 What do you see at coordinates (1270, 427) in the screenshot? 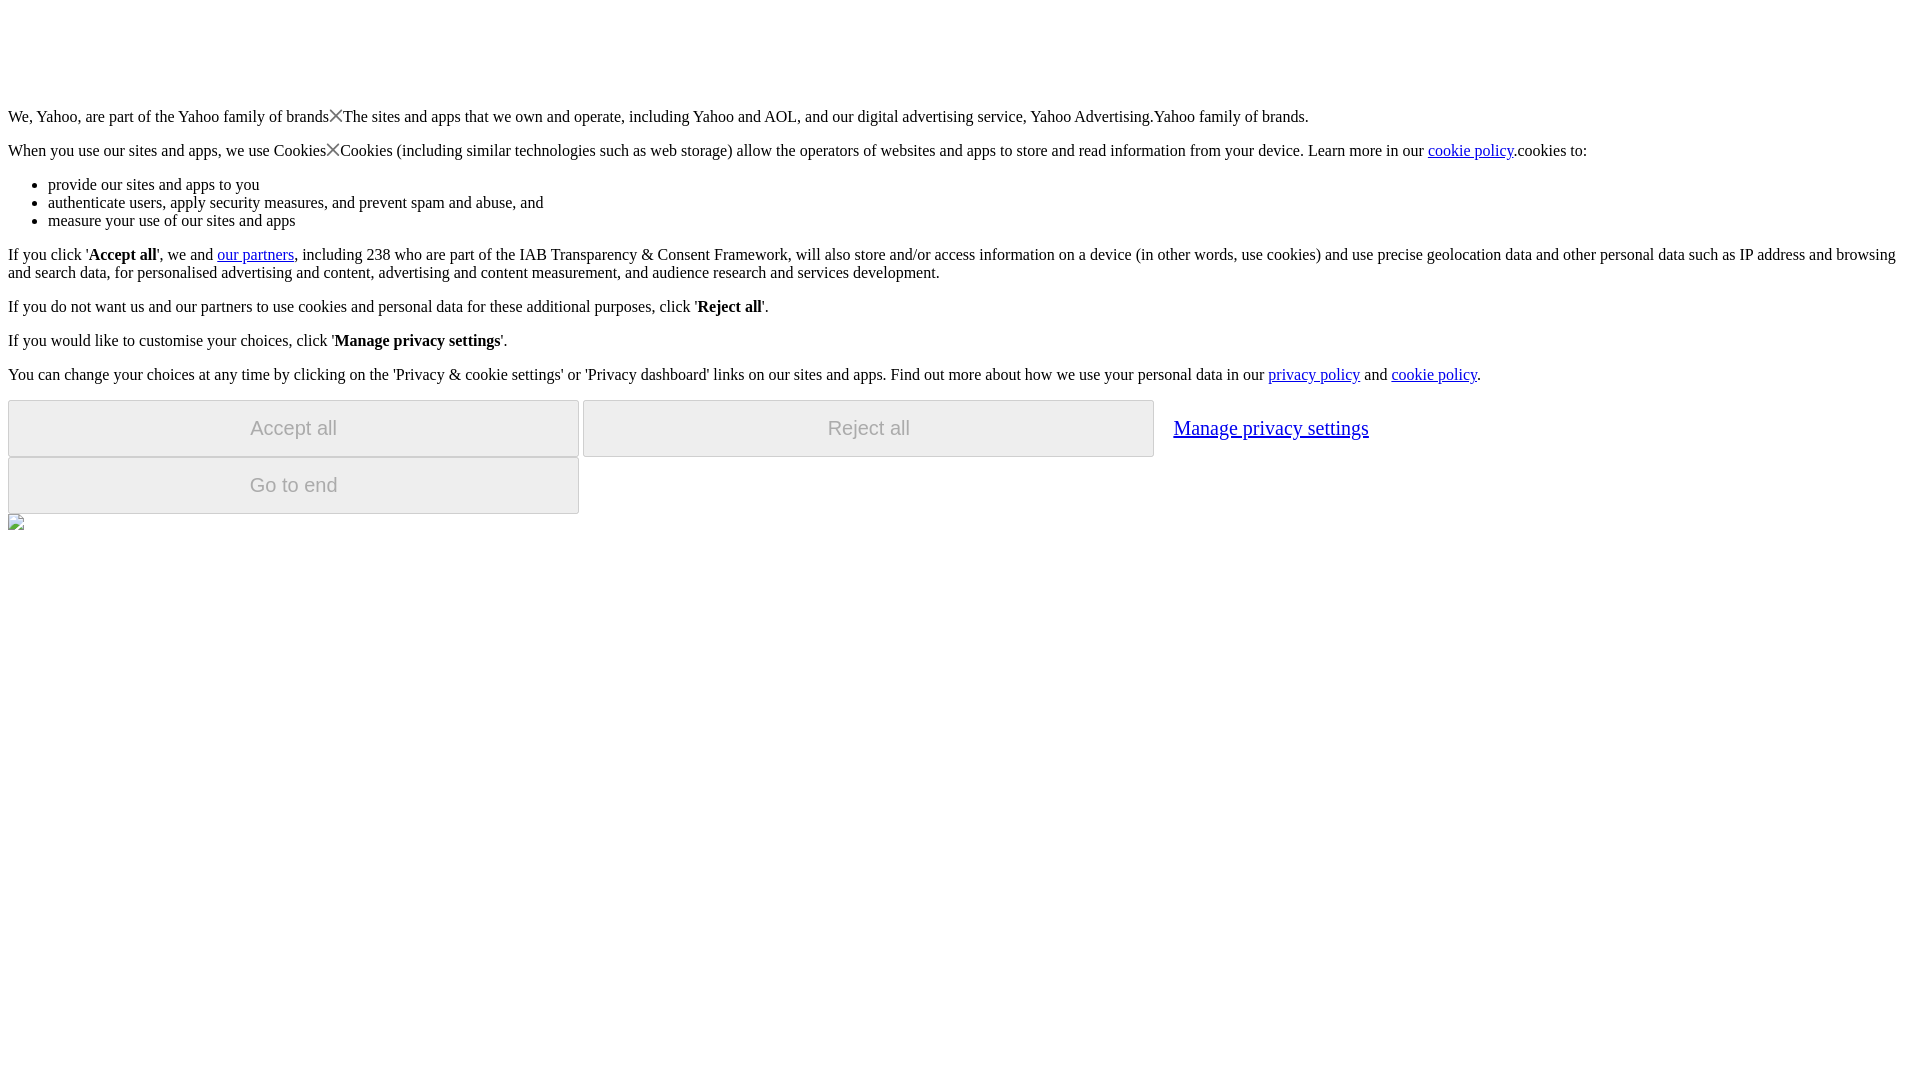
I see `Manage privacy settings` at bounding box center [1270, 427].